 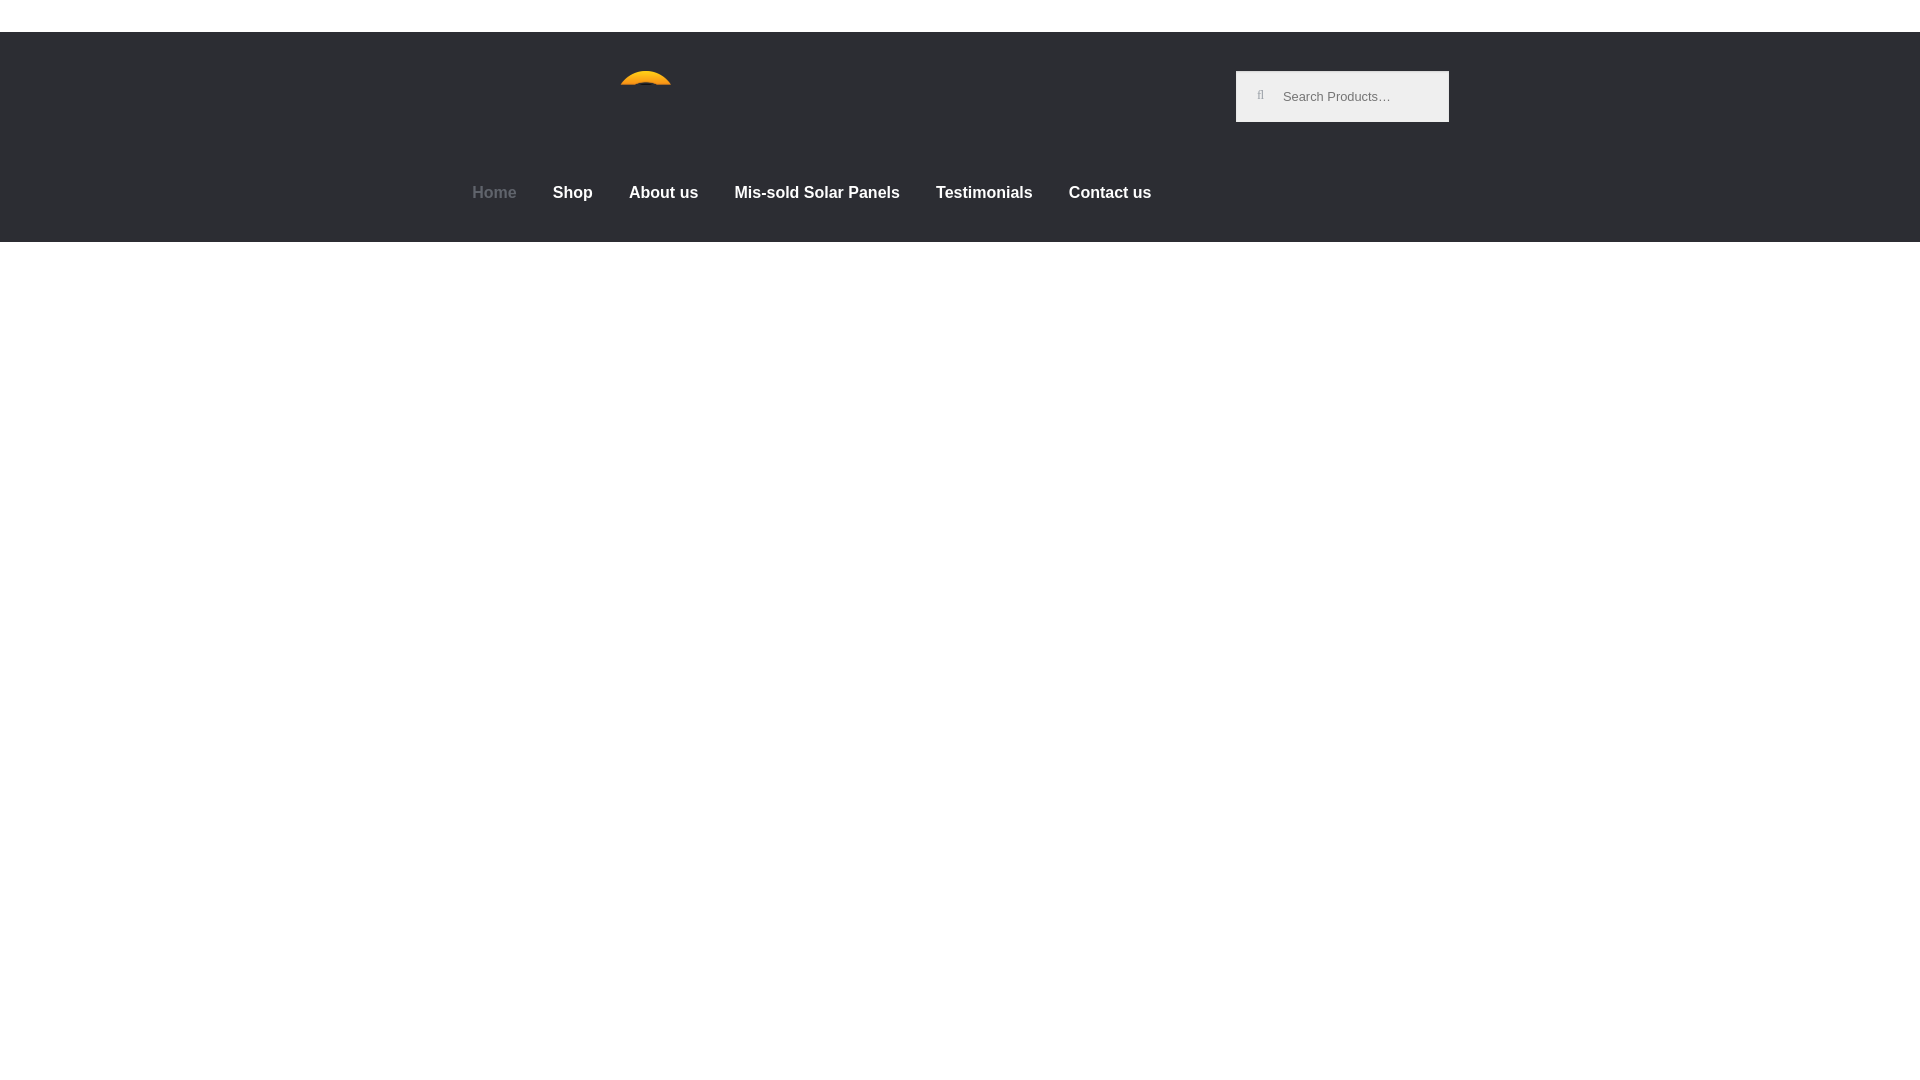 I want to click on Skip to content, so click(x=524, y=83).